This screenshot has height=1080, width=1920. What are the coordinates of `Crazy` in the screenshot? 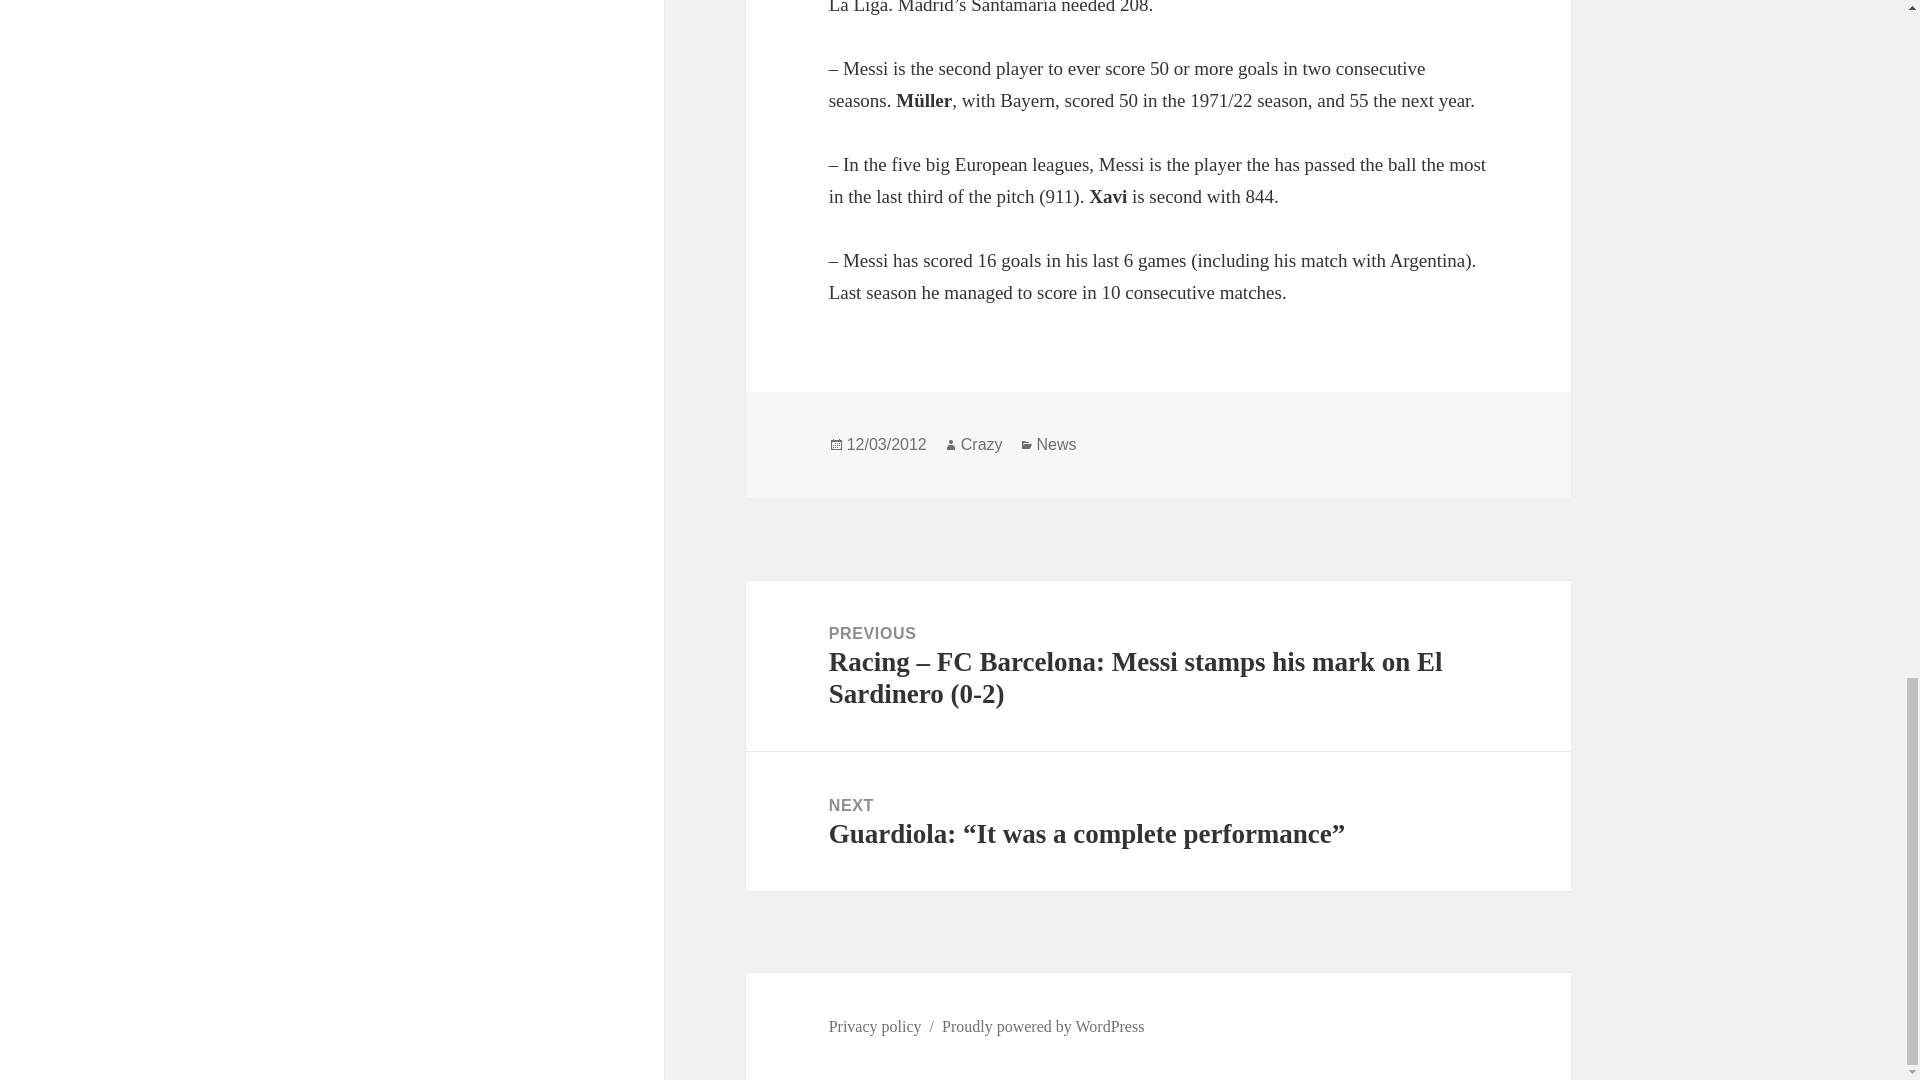 It's located at (982, 444).